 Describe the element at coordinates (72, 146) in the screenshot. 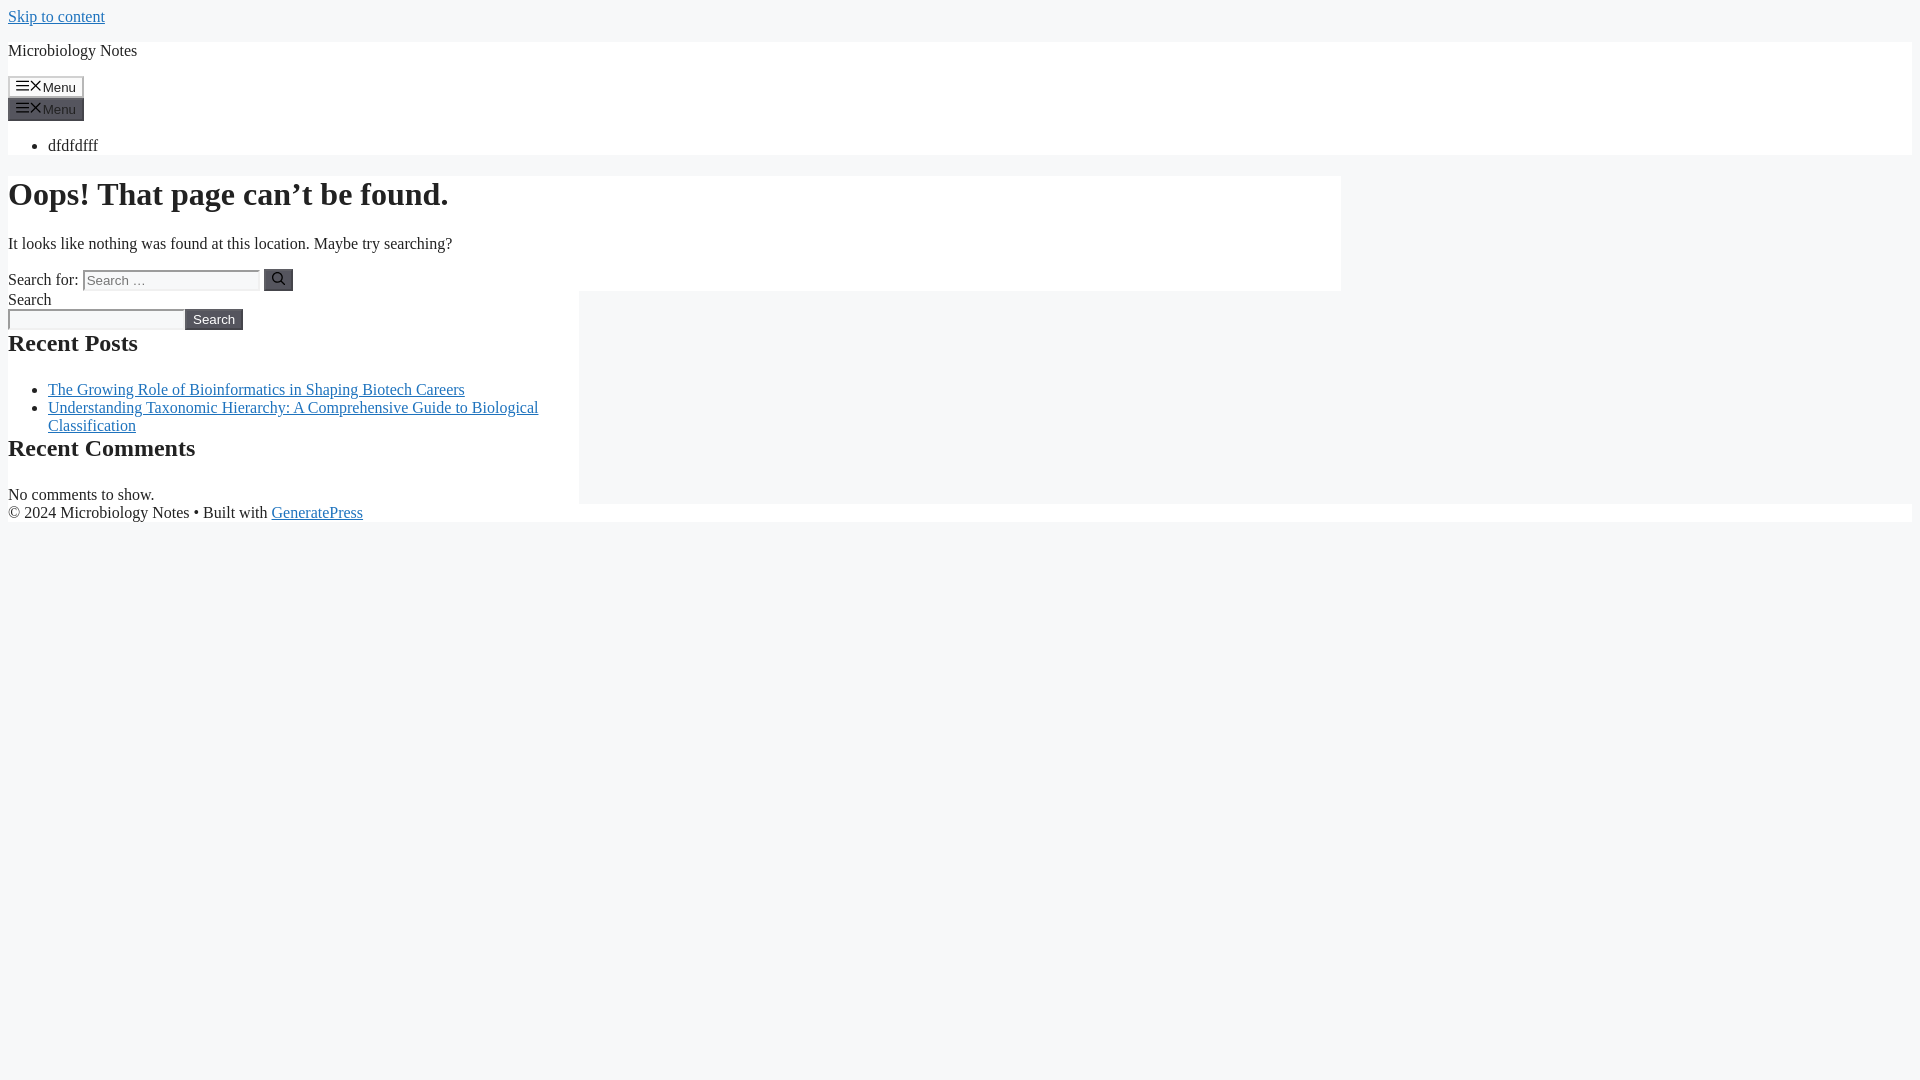

I see `dfdfdfff` at that location.